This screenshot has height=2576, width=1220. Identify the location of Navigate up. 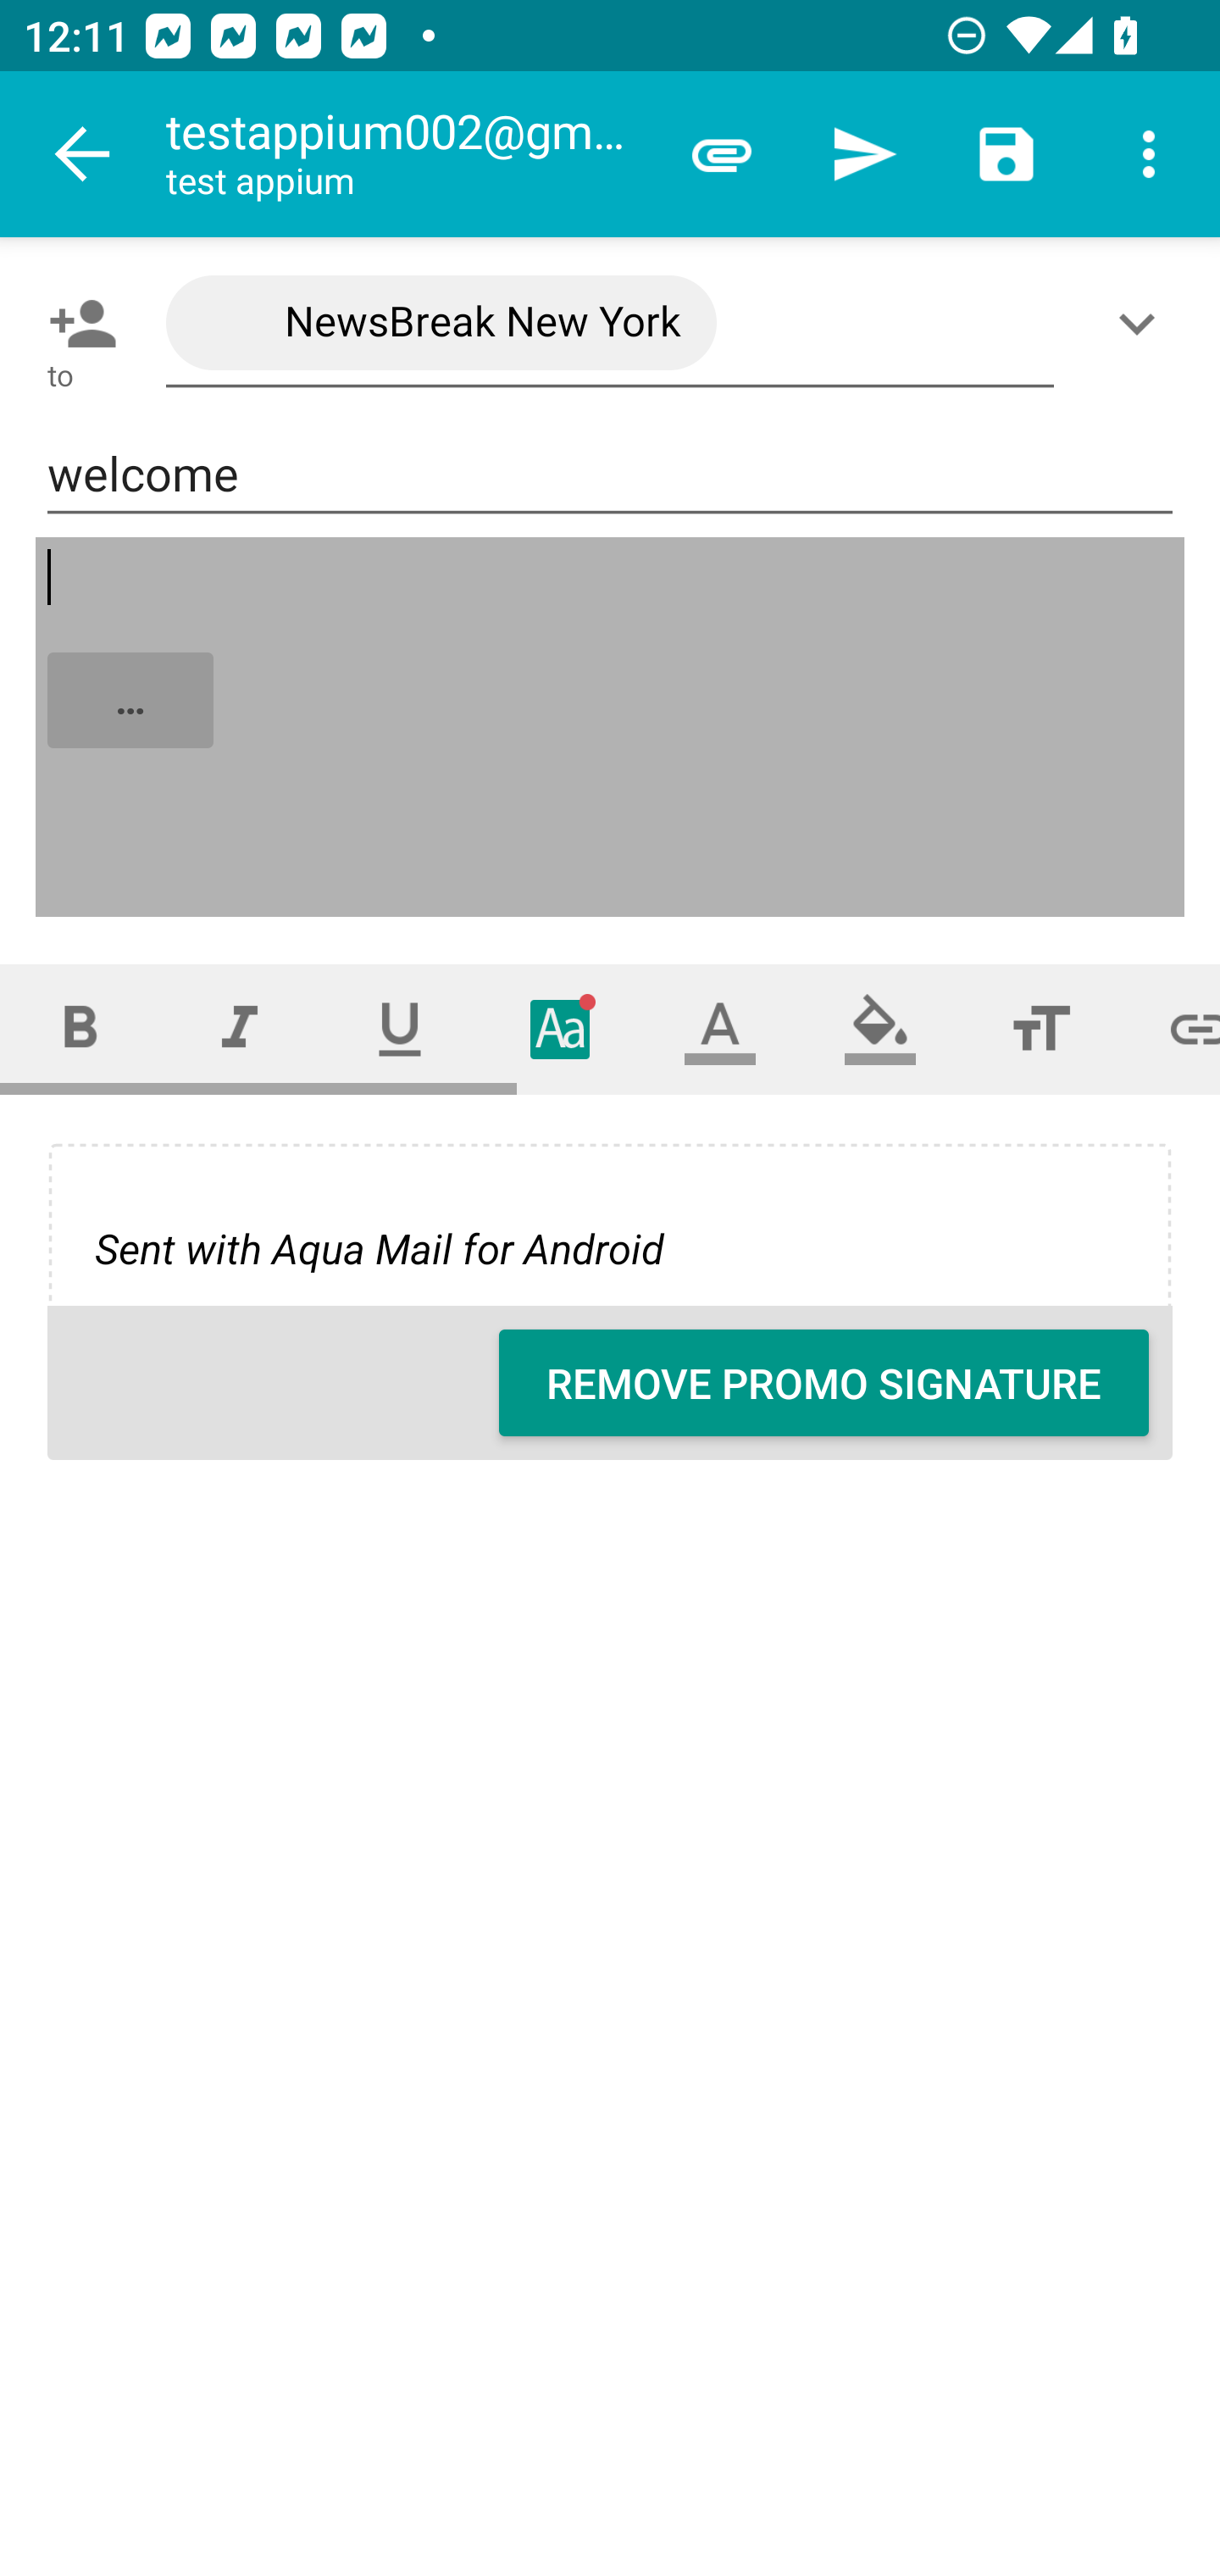
(83, 154).